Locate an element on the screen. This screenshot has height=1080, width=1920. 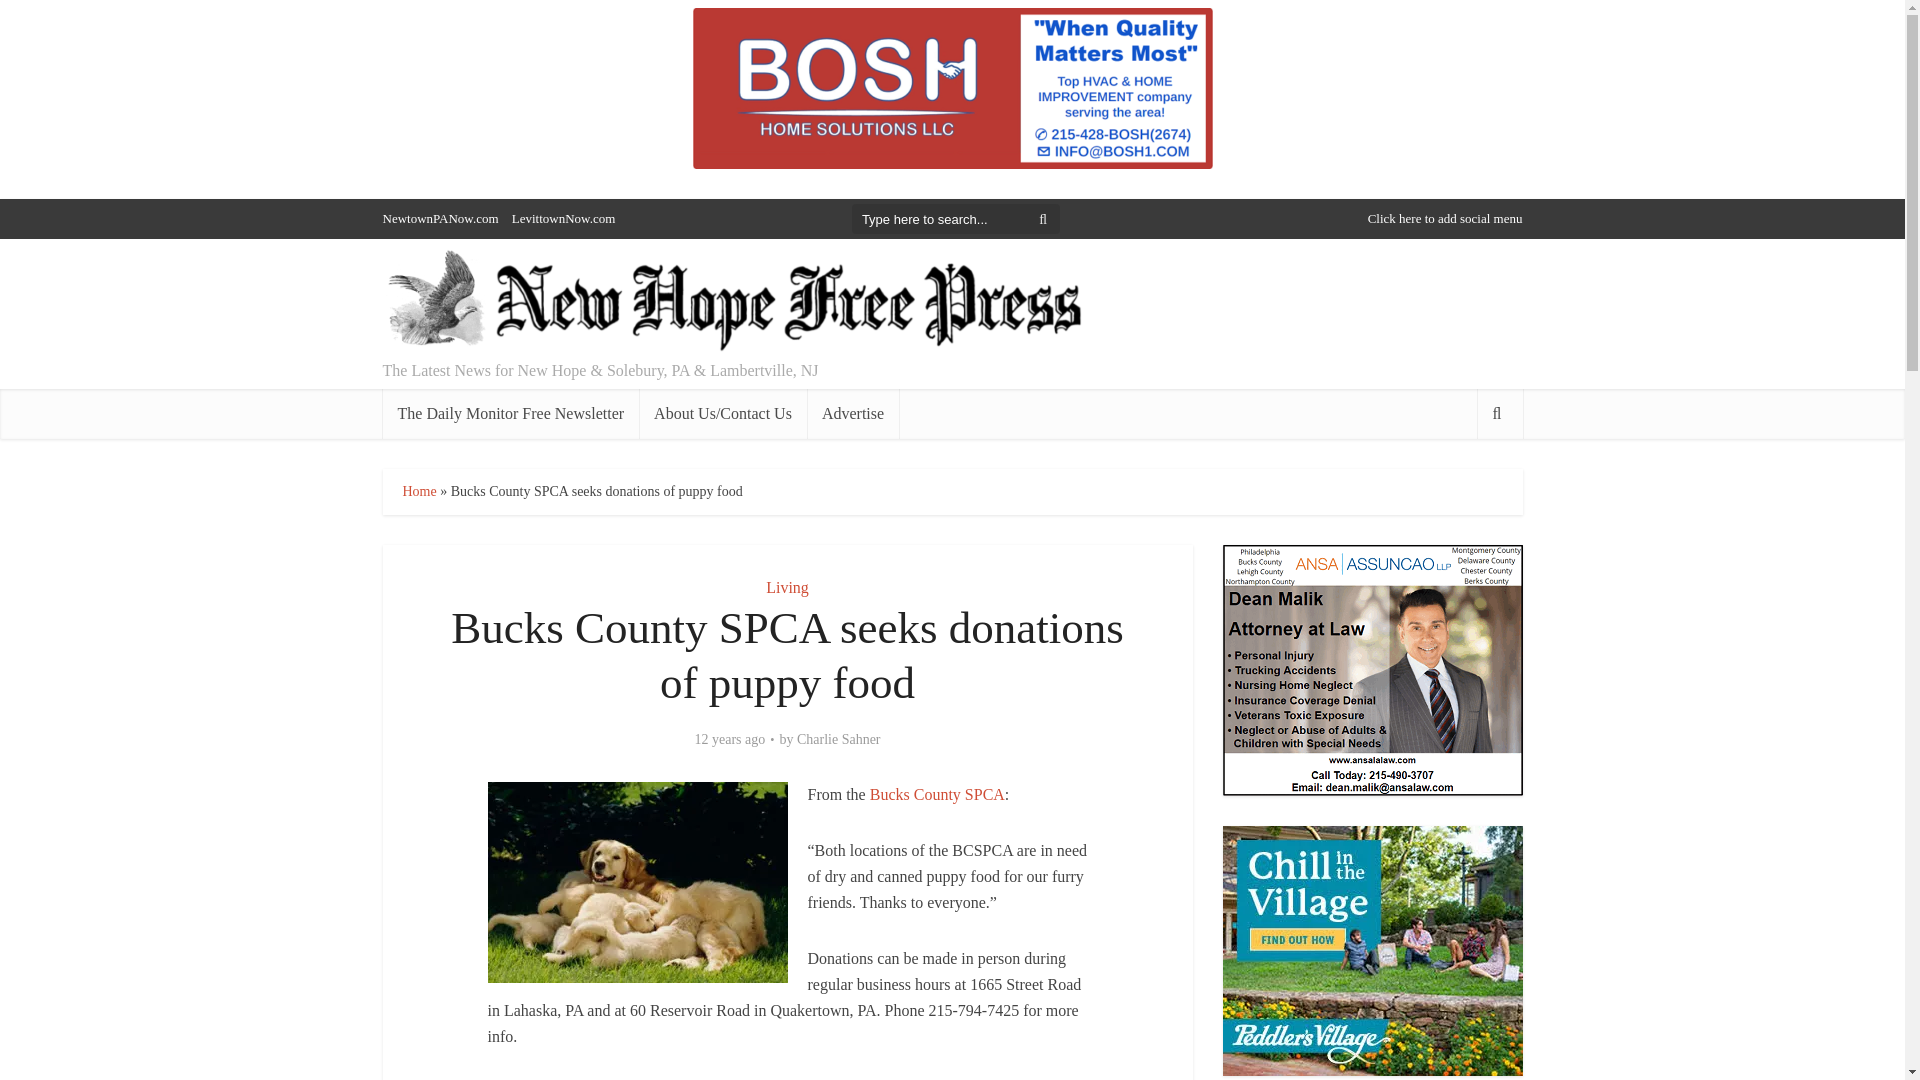
Advertise is located at coordinates (852, 413).